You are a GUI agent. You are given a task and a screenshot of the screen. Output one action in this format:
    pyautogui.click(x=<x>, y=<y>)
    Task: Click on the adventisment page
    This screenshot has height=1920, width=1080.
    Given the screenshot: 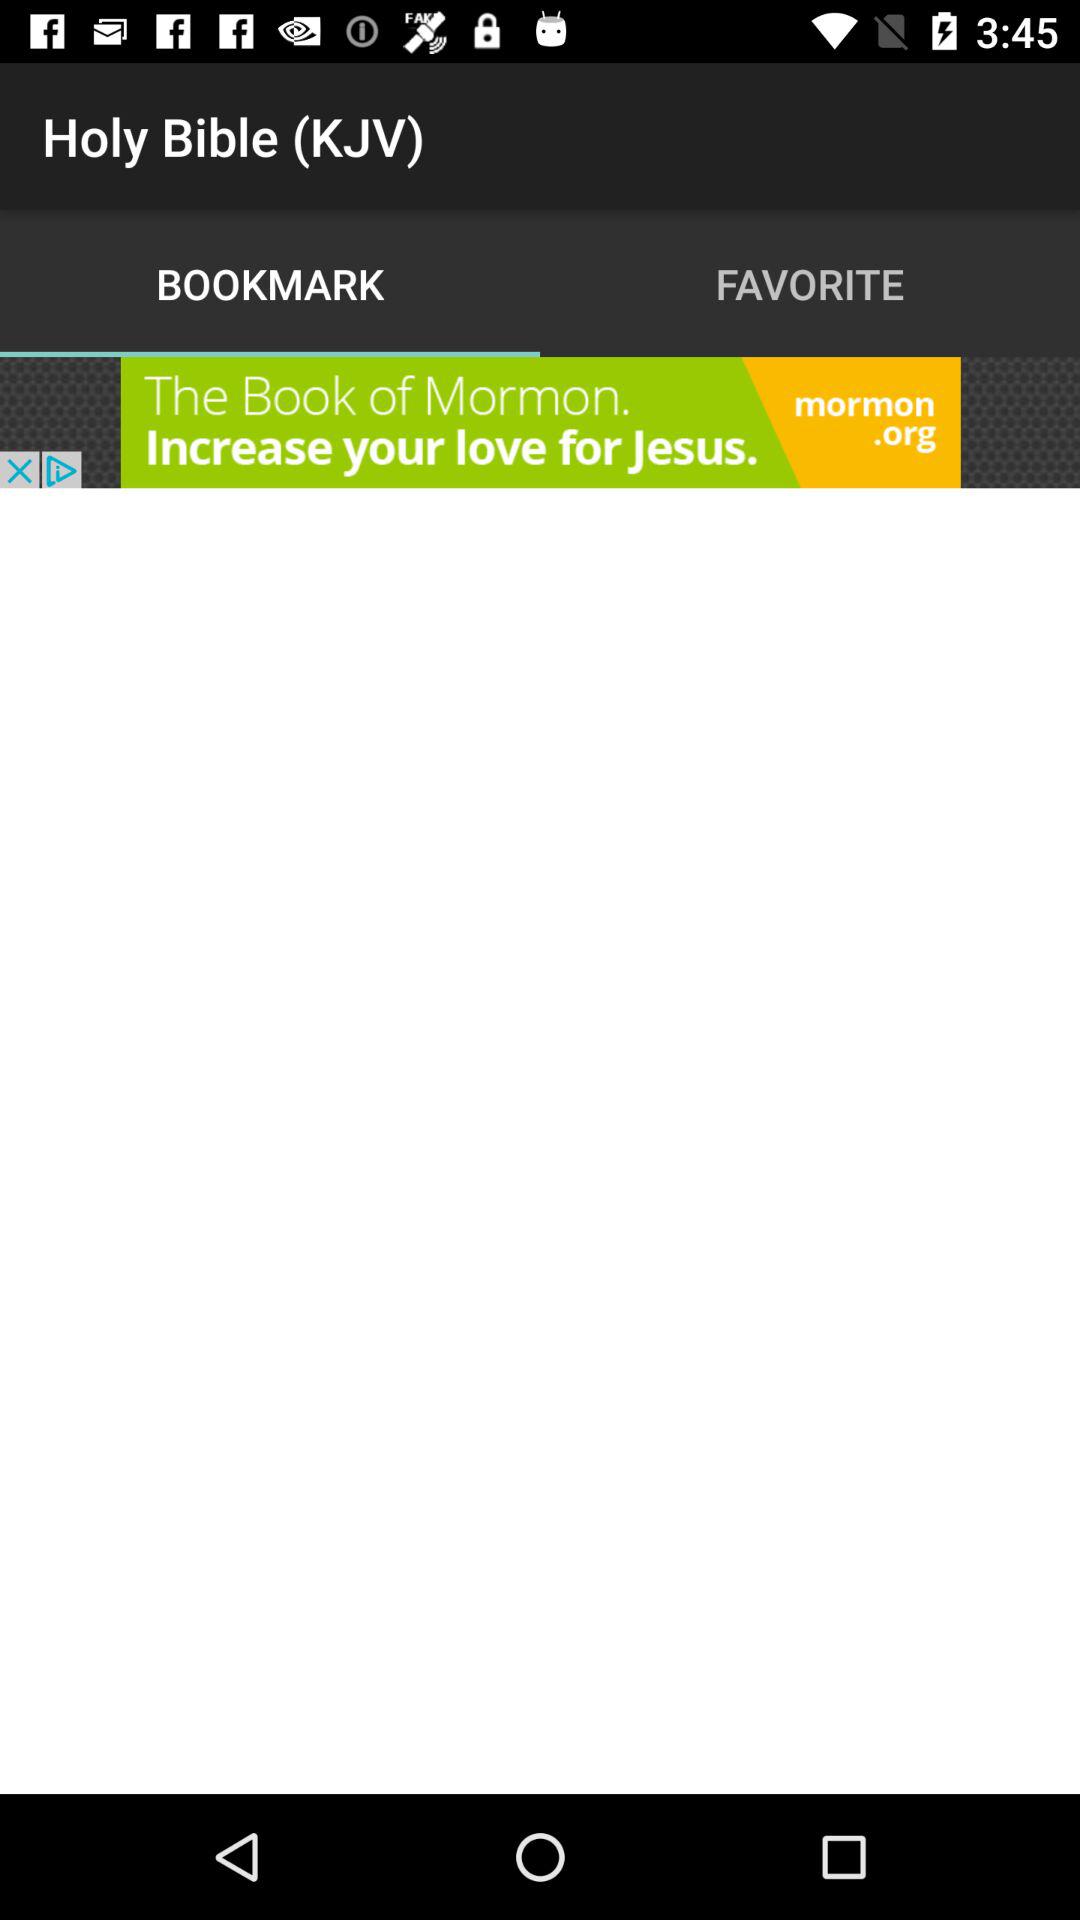 What is the action you would take?
    pyautogui.click(x=540, y=422)
    